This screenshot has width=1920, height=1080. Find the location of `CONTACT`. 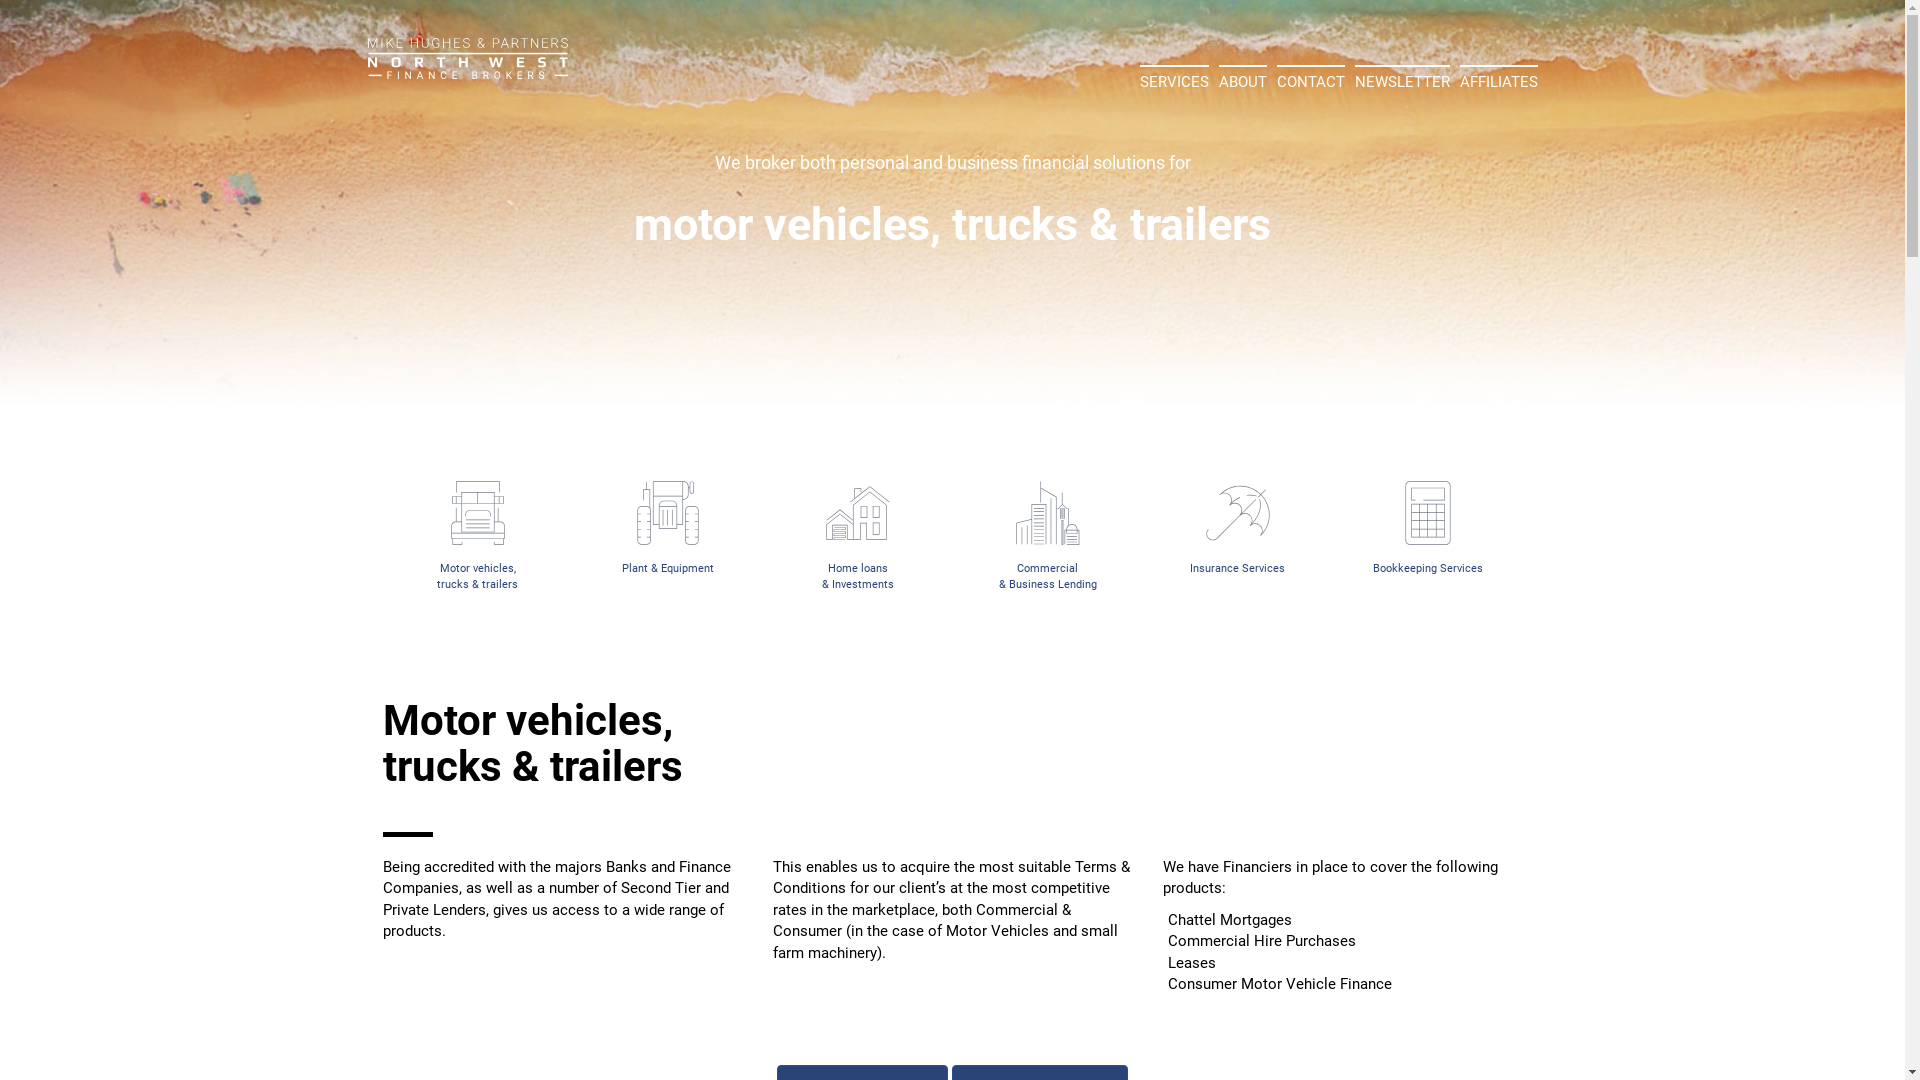

CONTACT is located at coordinates (1310, 81).